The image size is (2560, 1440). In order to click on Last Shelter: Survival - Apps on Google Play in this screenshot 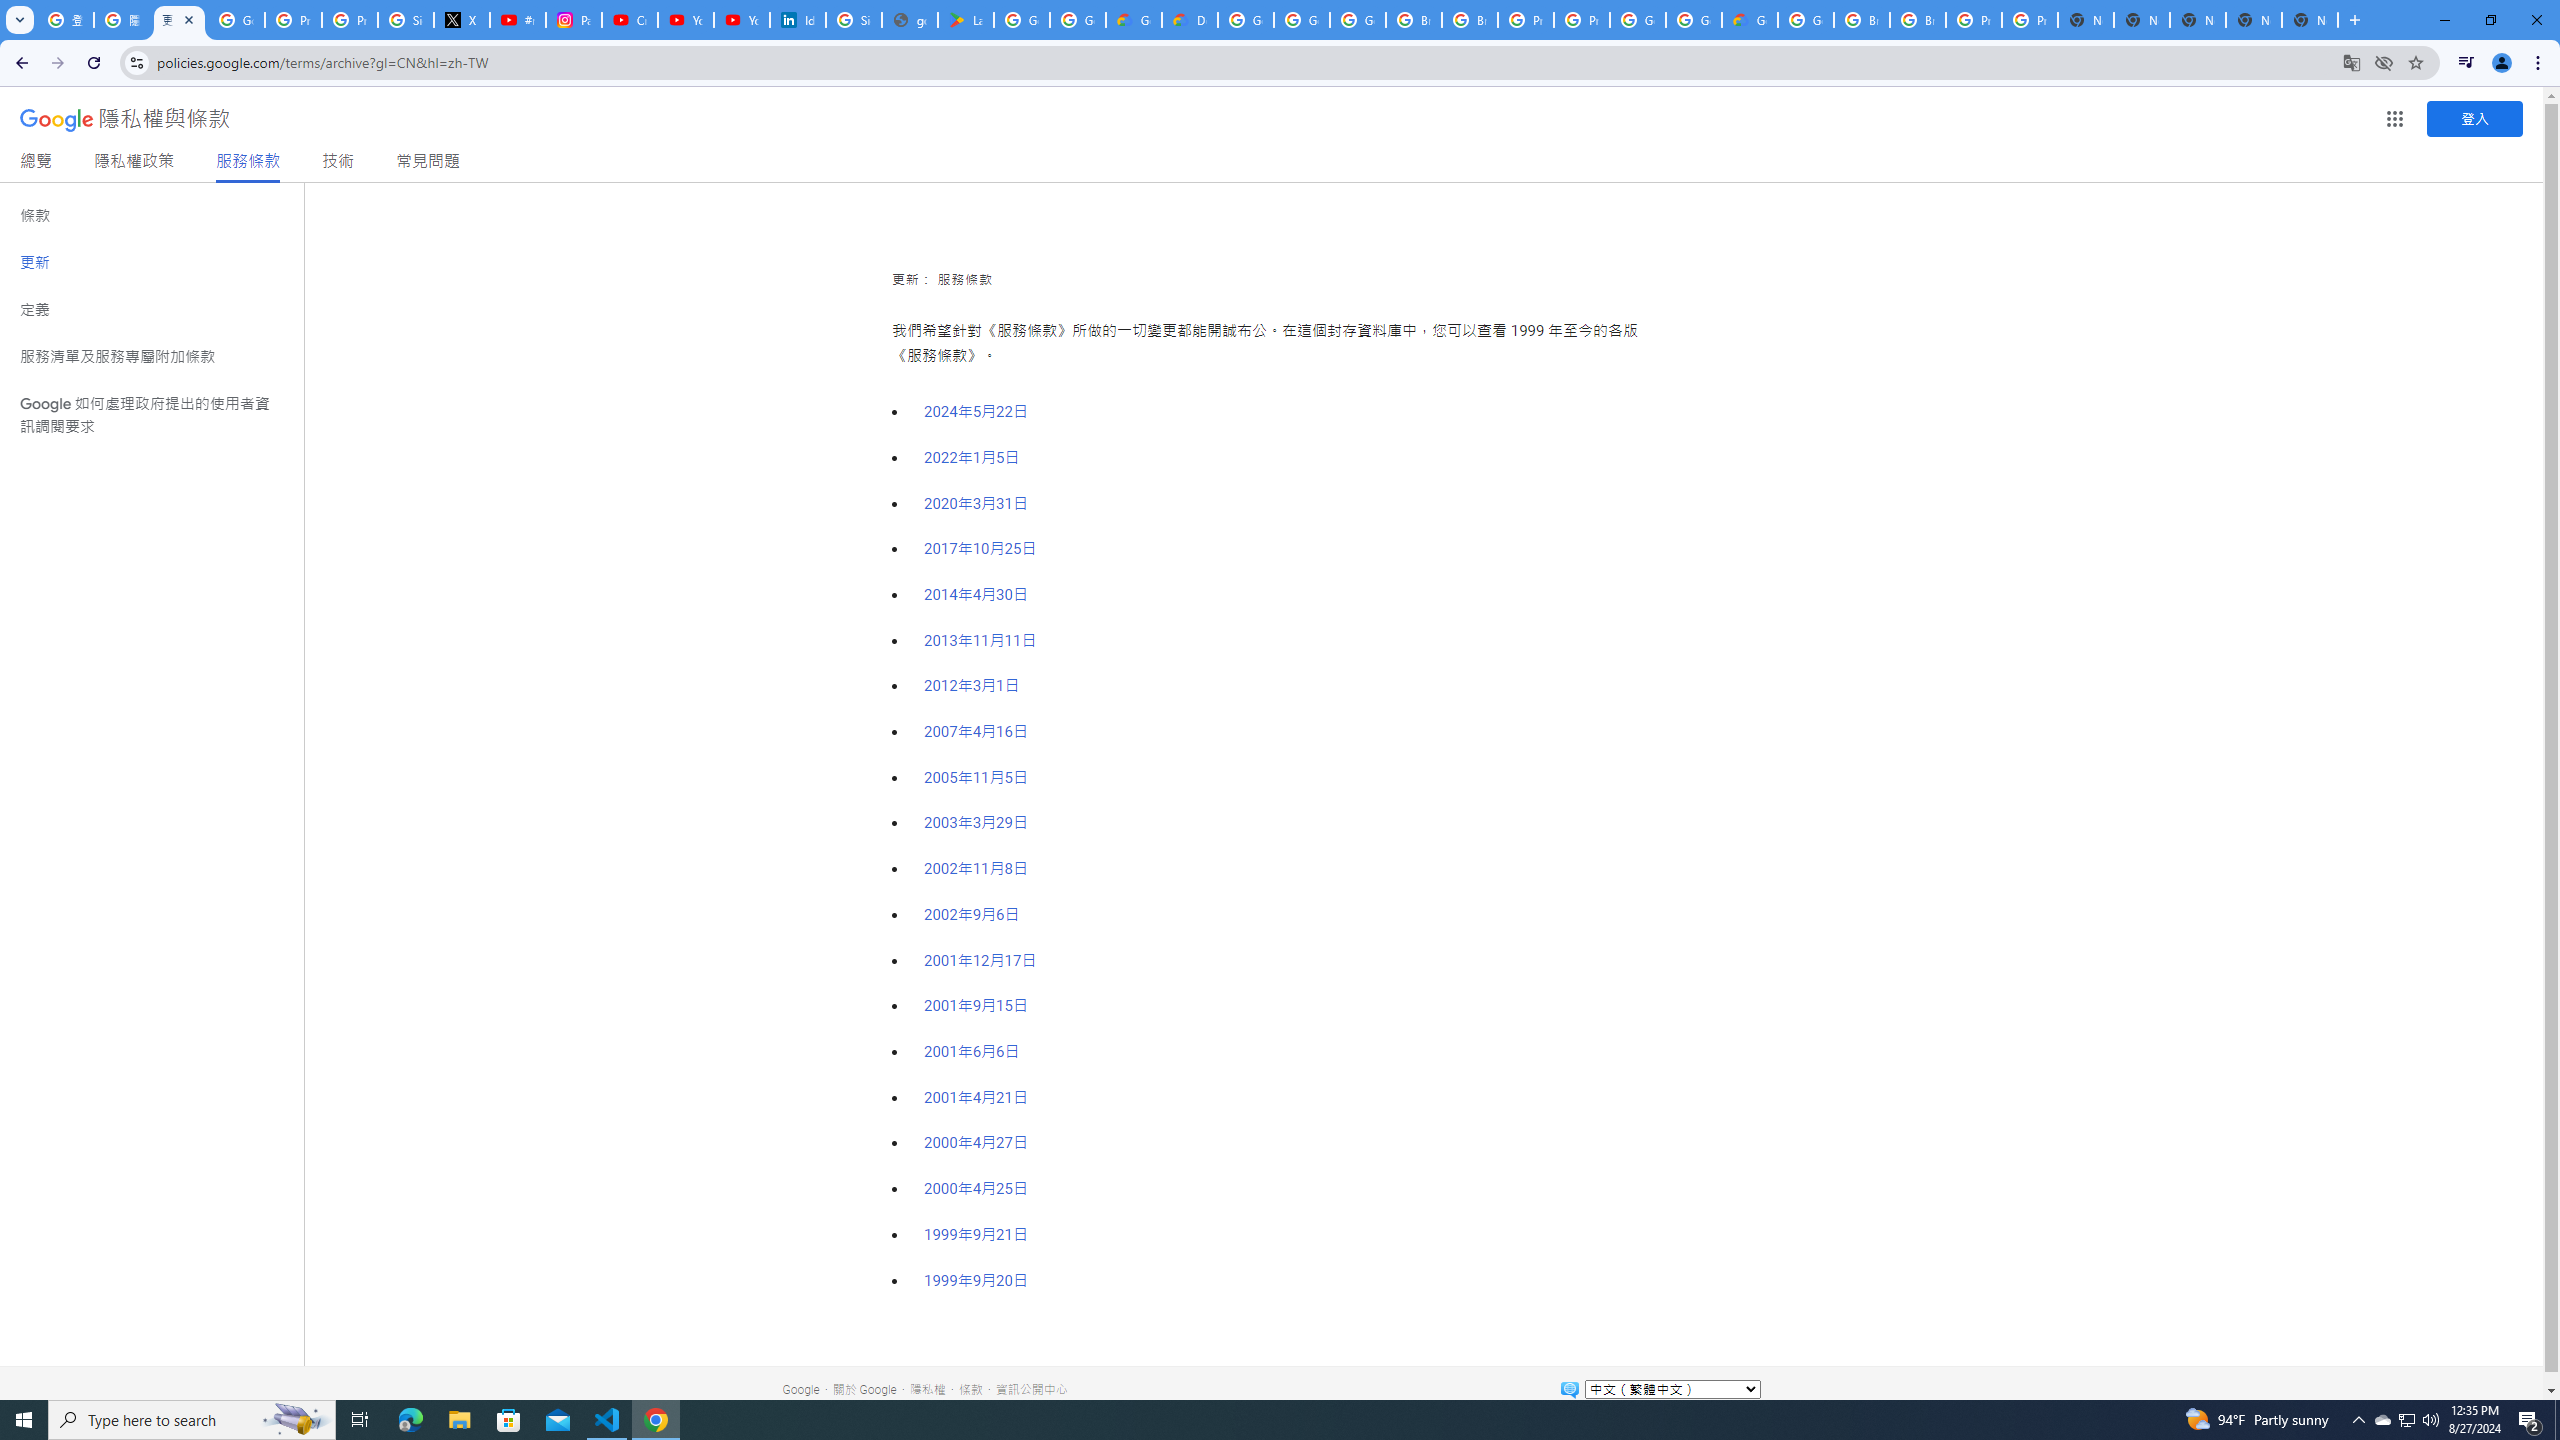, I will do `click(966, 20)`.